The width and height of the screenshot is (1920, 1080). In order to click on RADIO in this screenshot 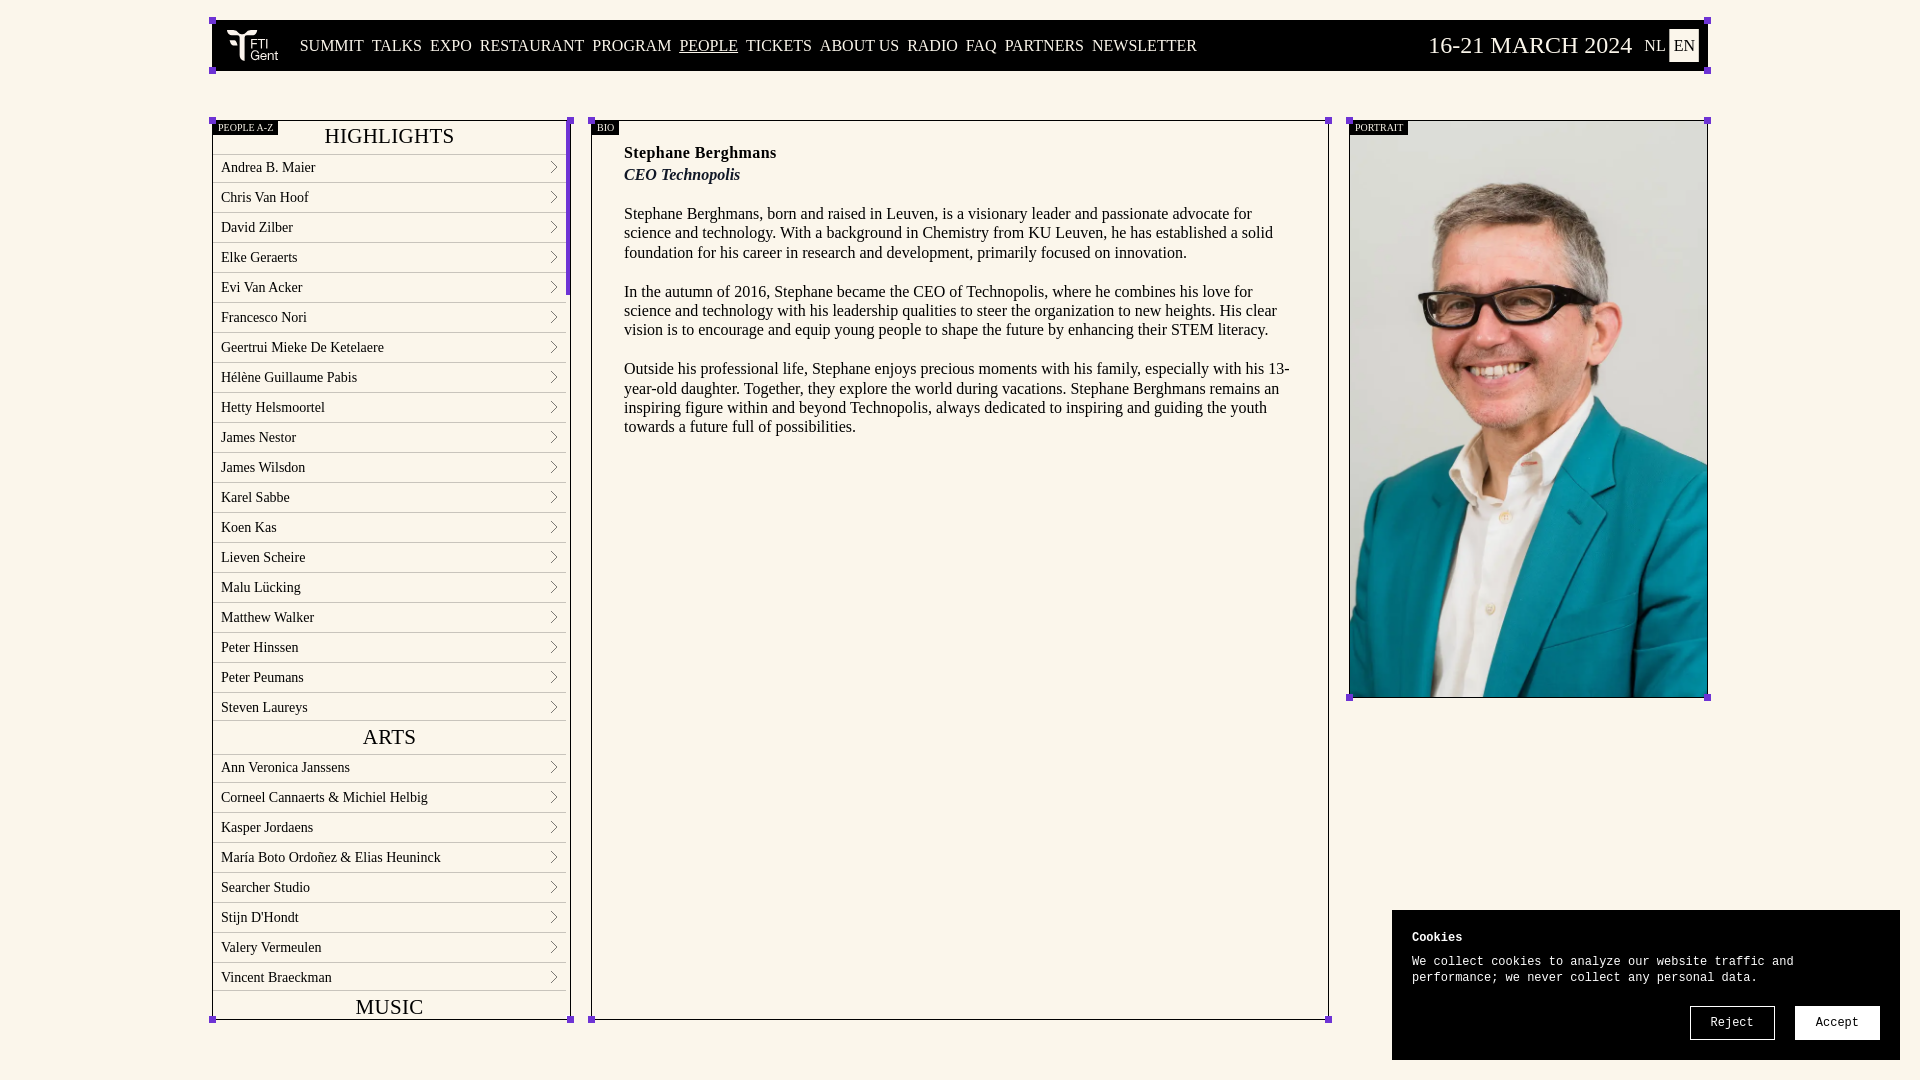, I will do `click(932, 45)`.